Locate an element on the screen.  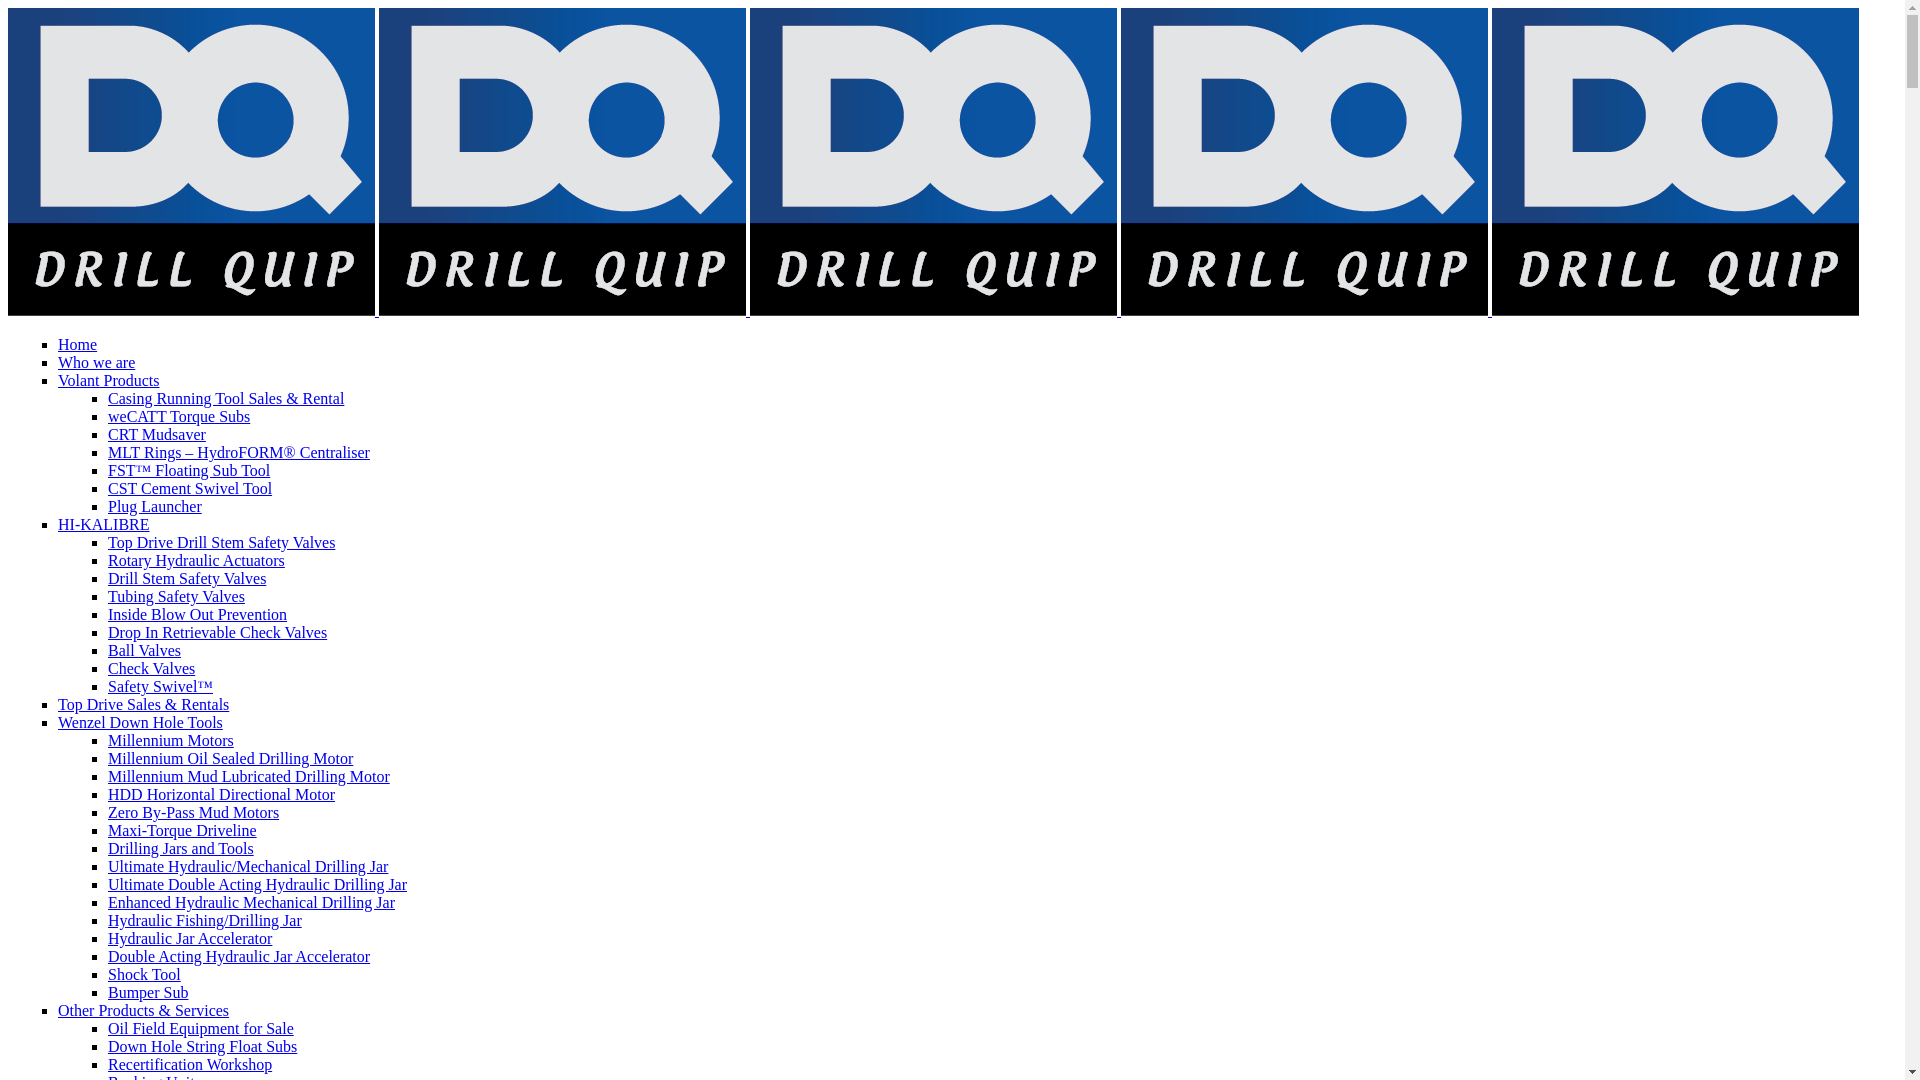
Enhanced Hydraulic Mechanical Drilling Jar is located at coordinates (252, 902).